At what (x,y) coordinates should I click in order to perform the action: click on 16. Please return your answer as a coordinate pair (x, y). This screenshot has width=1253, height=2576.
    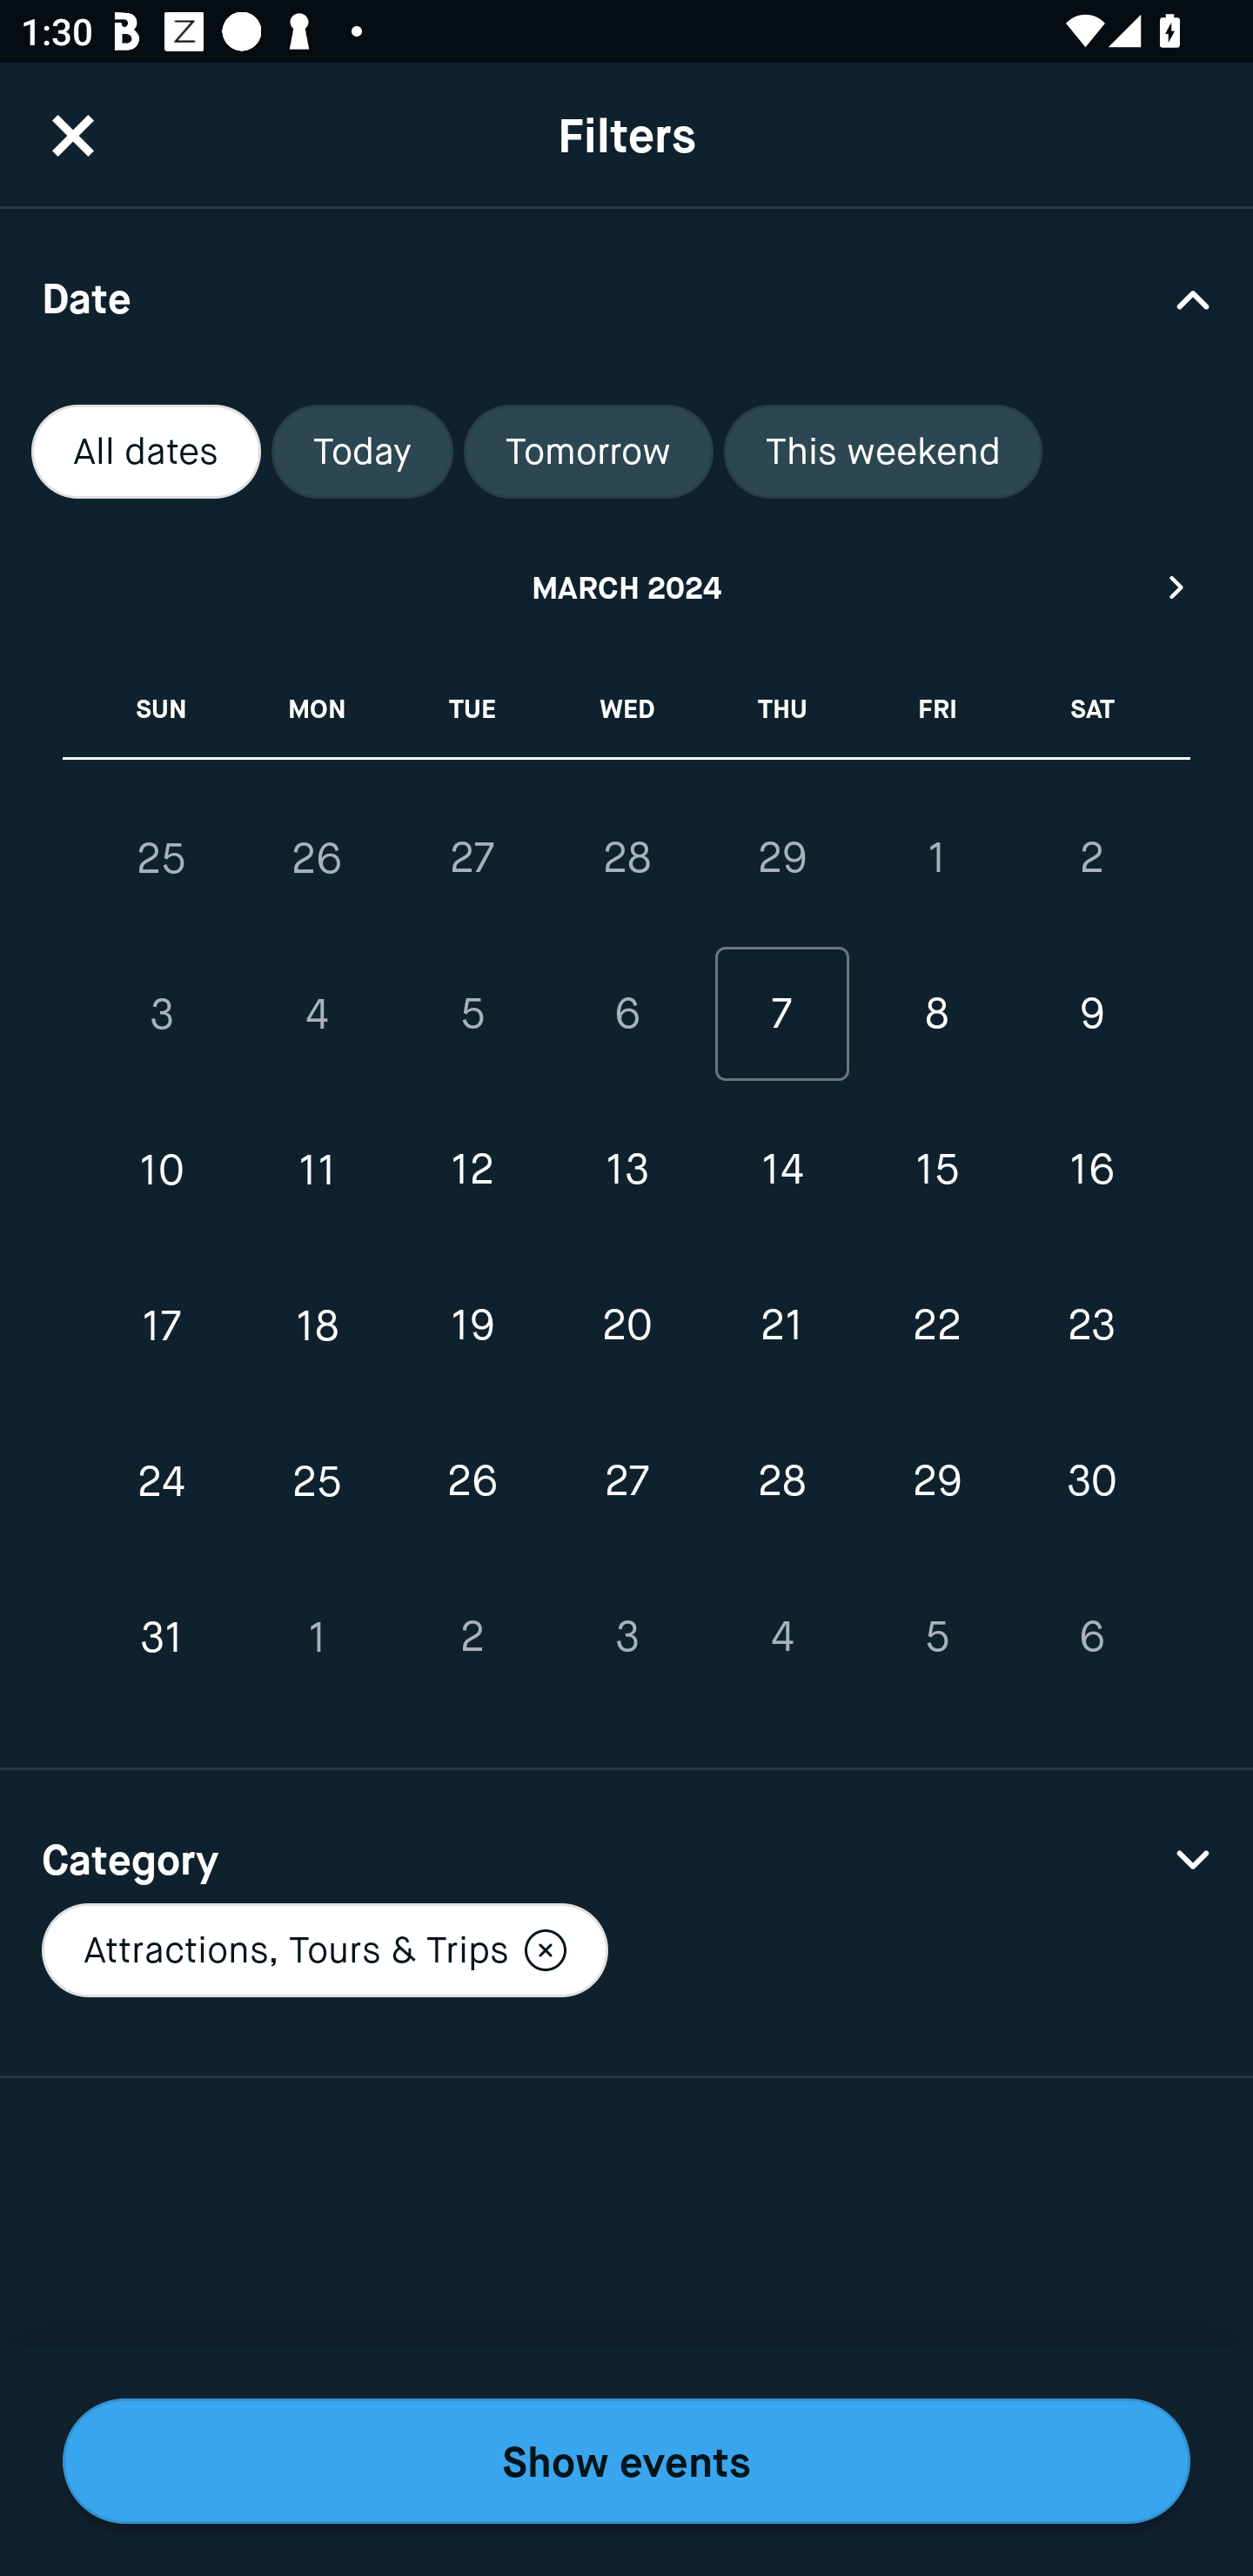
    Looking at the image, I should click on (1091, 1170).